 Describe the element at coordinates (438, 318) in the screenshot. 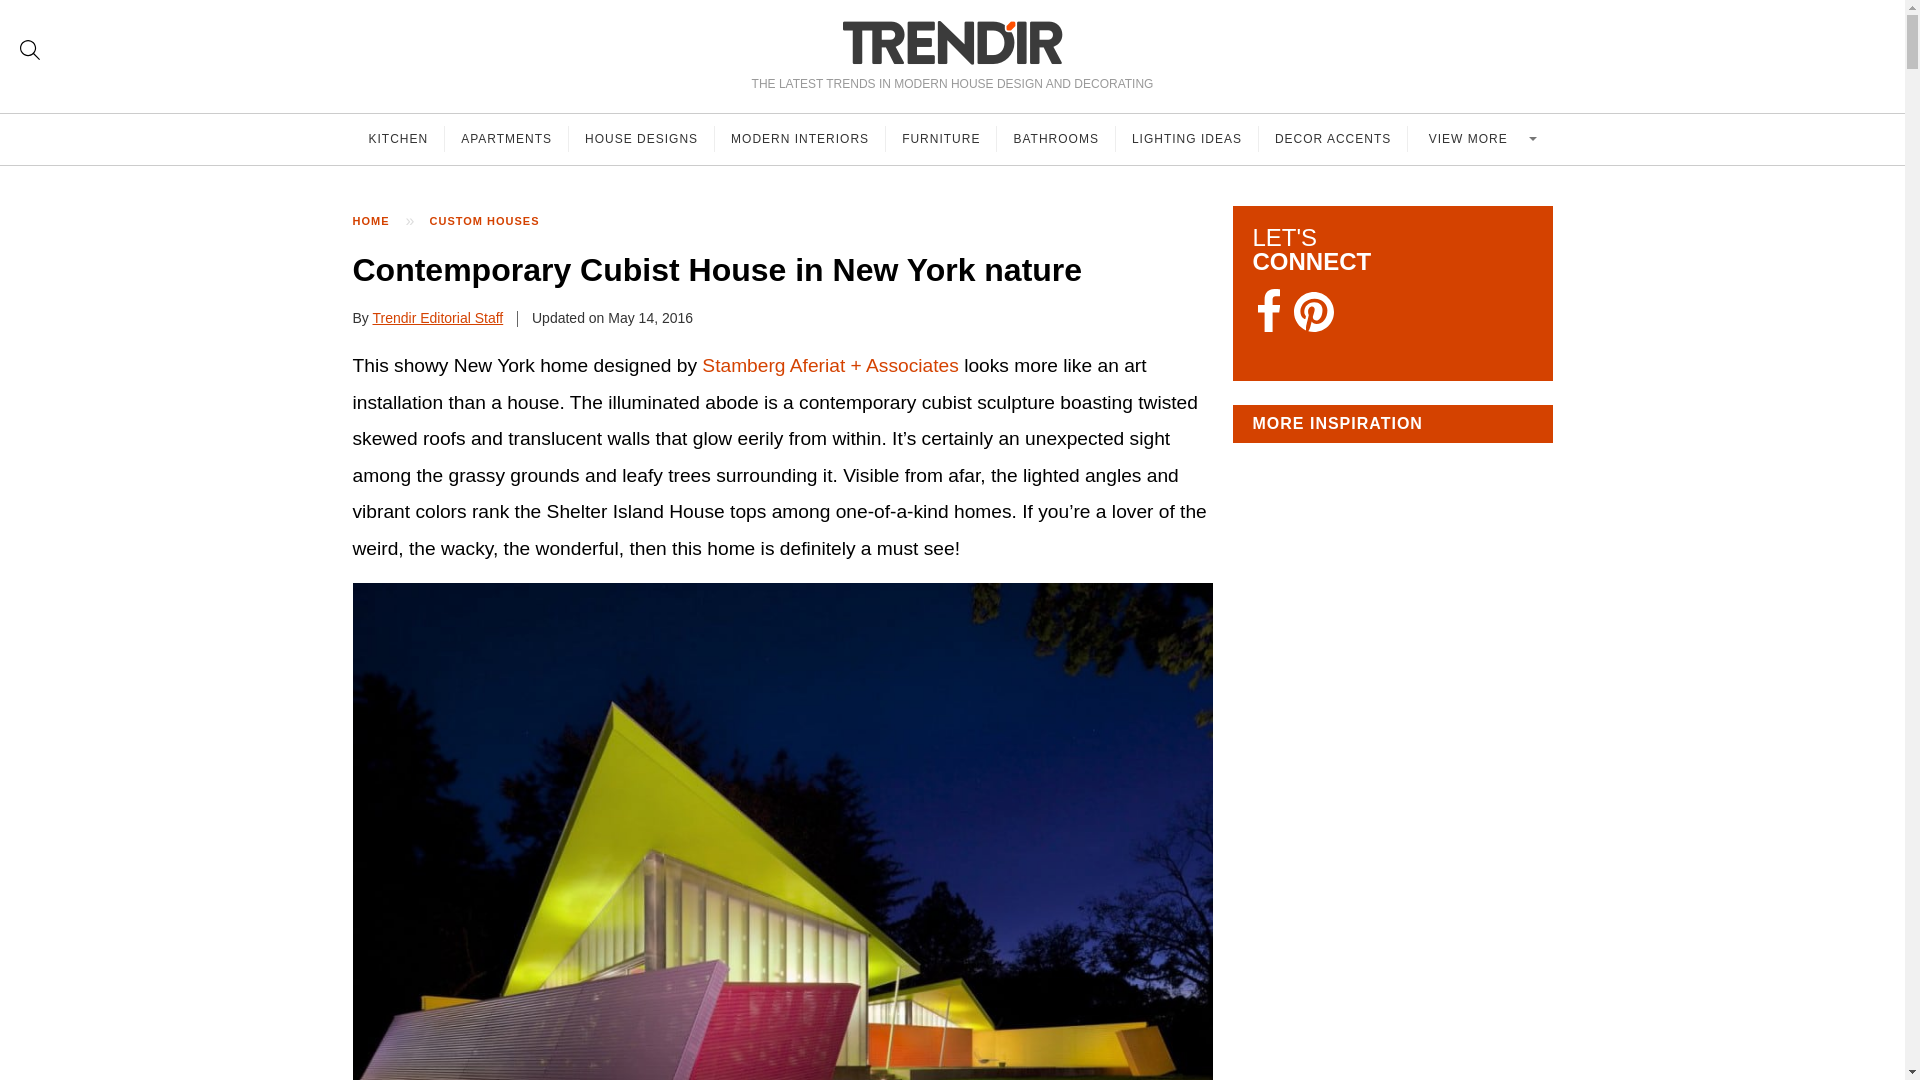

I see `Trendir Editorial Staff` at that location.